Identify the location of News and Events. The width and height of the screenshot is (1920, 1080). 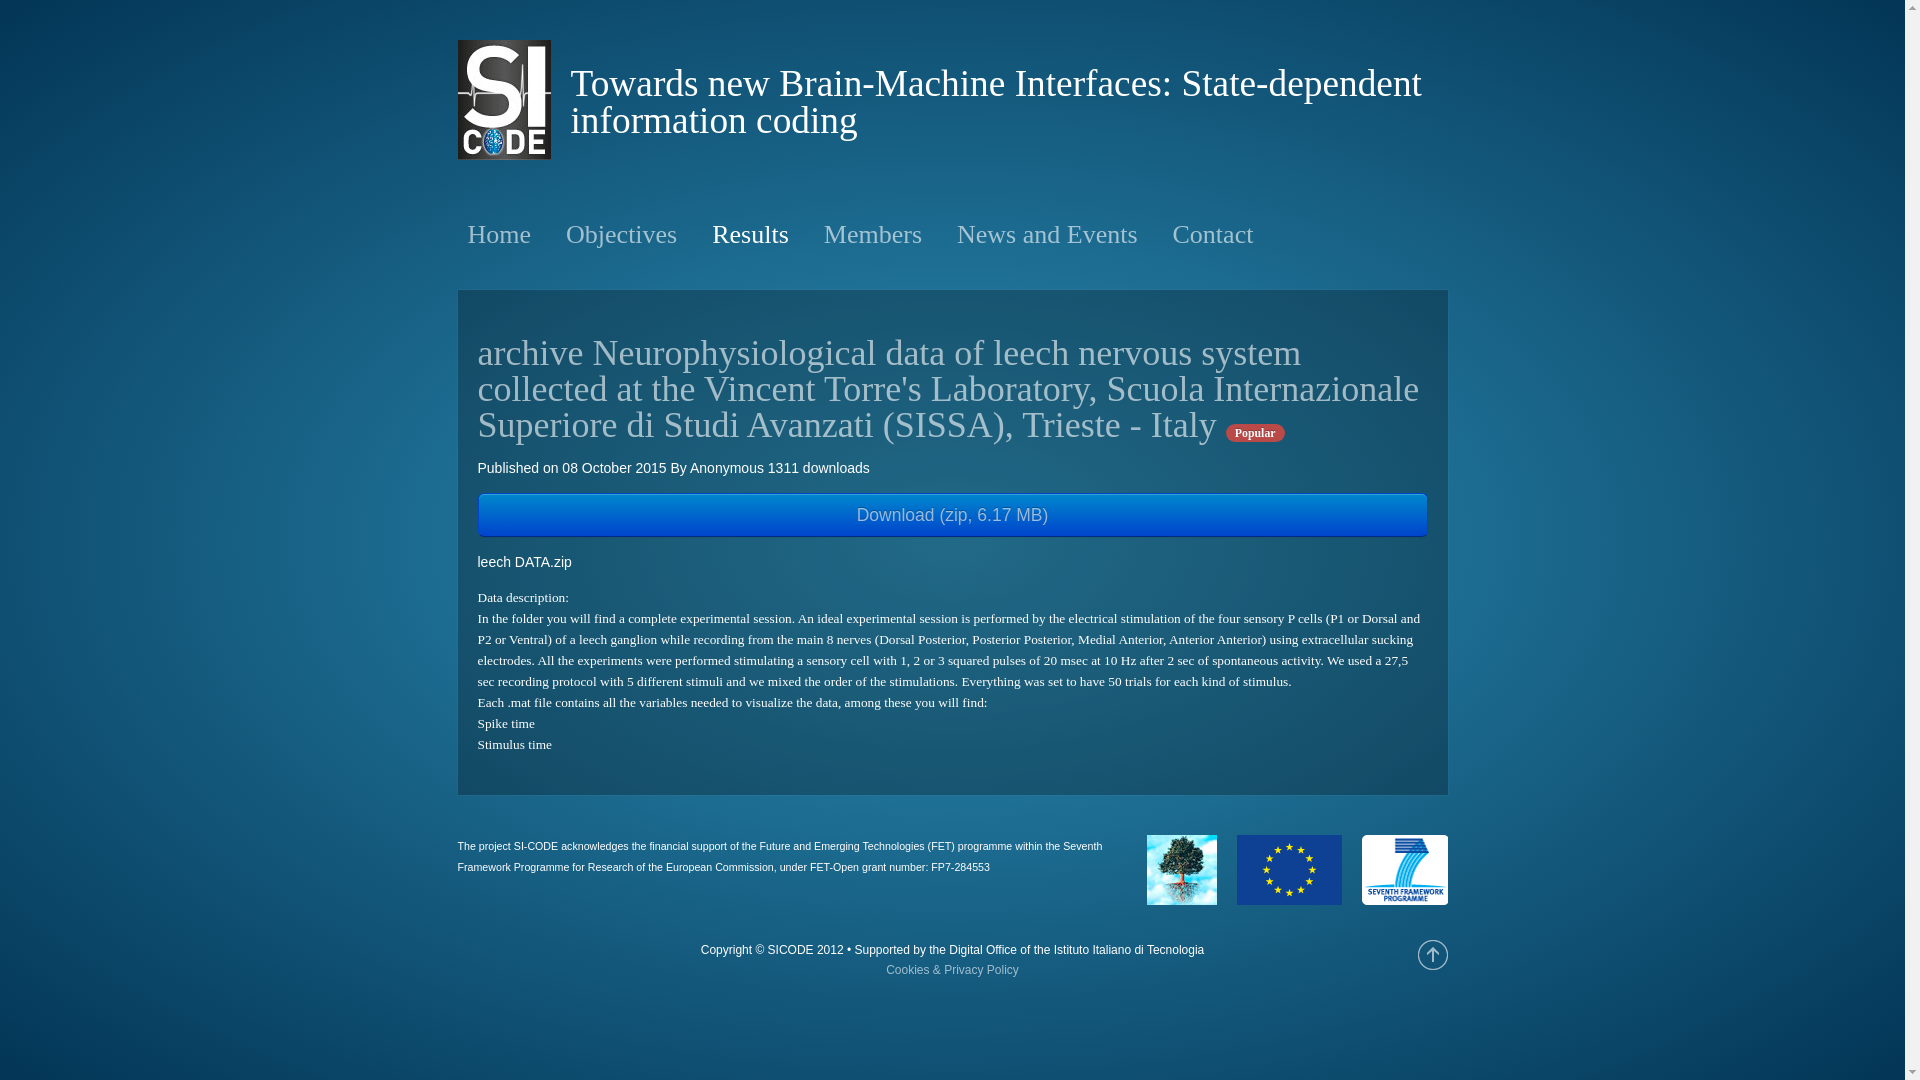
(1047, 234).